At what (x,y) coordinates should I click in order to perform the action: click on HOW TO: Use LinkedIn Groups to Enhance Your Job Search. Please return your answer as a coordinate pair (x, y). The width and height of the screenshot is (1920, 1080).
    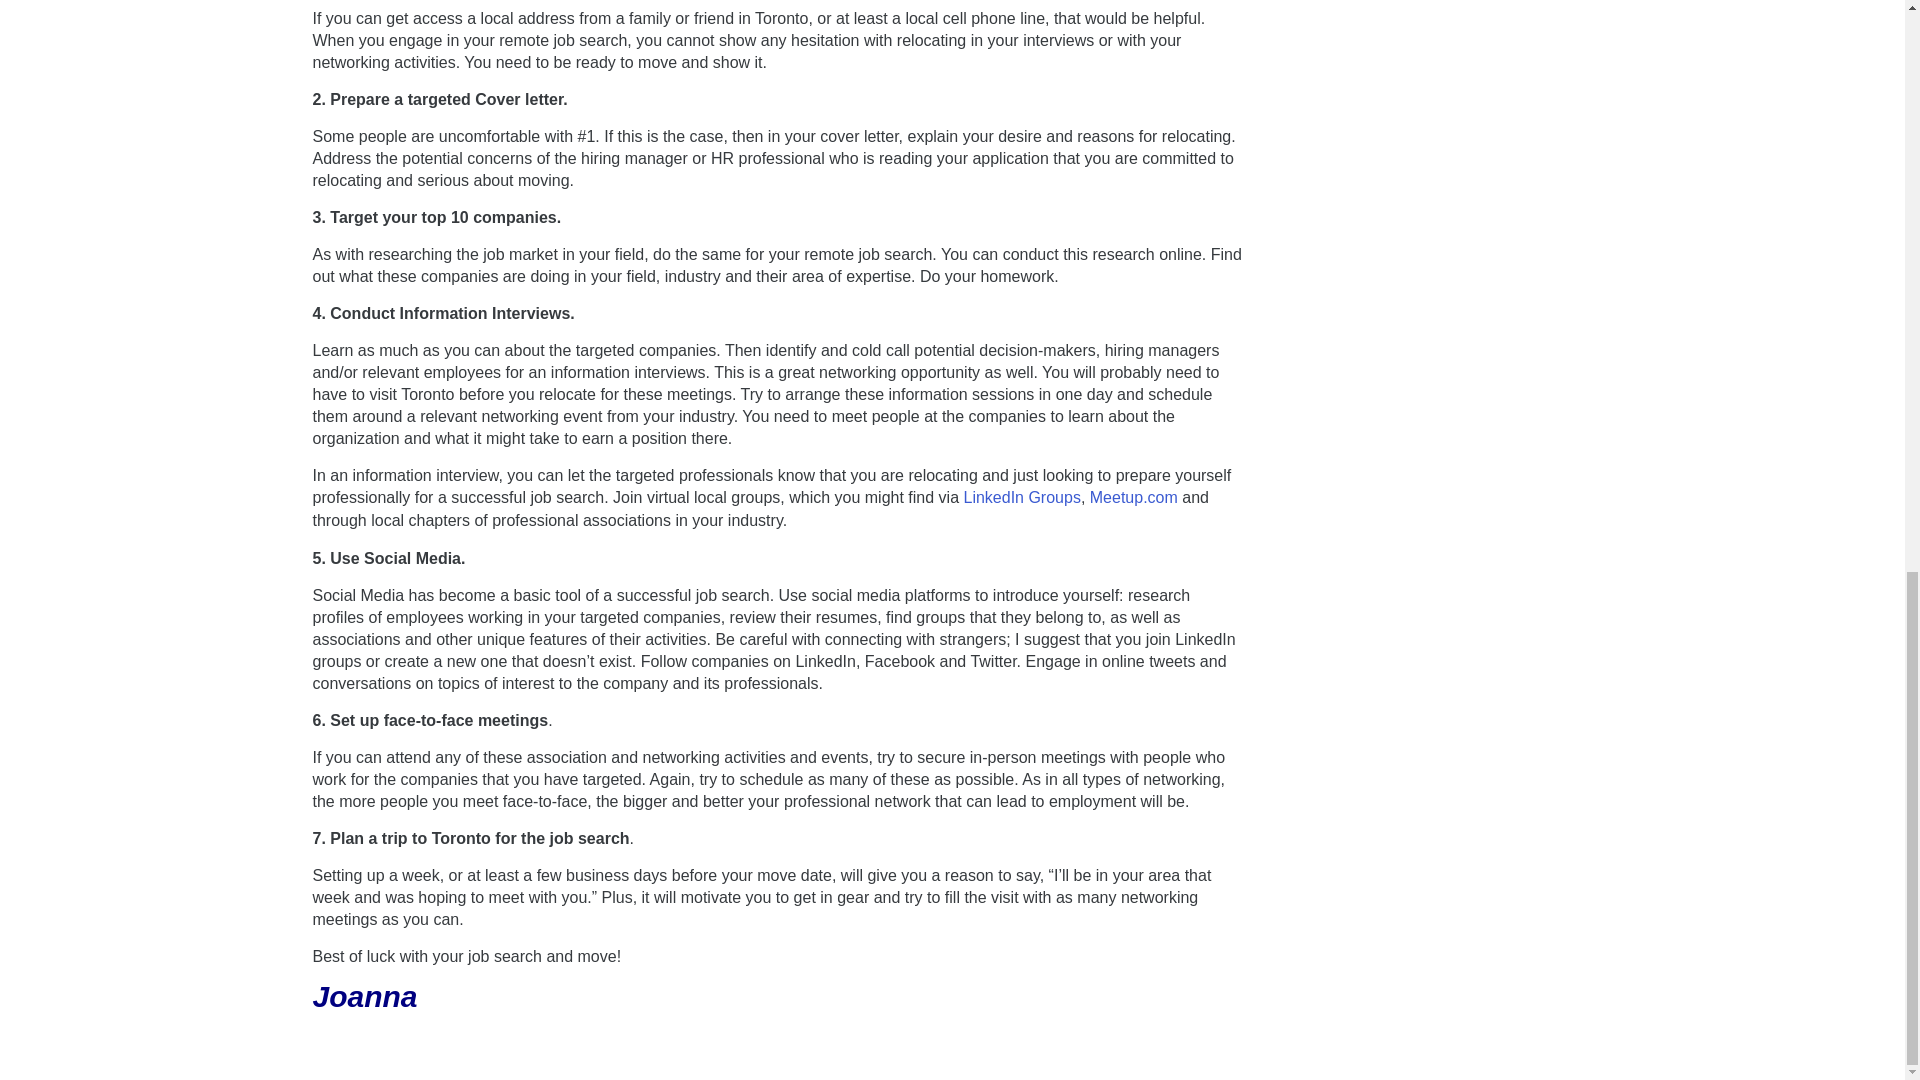
    Looking at the image, I should click on (1021, 498).